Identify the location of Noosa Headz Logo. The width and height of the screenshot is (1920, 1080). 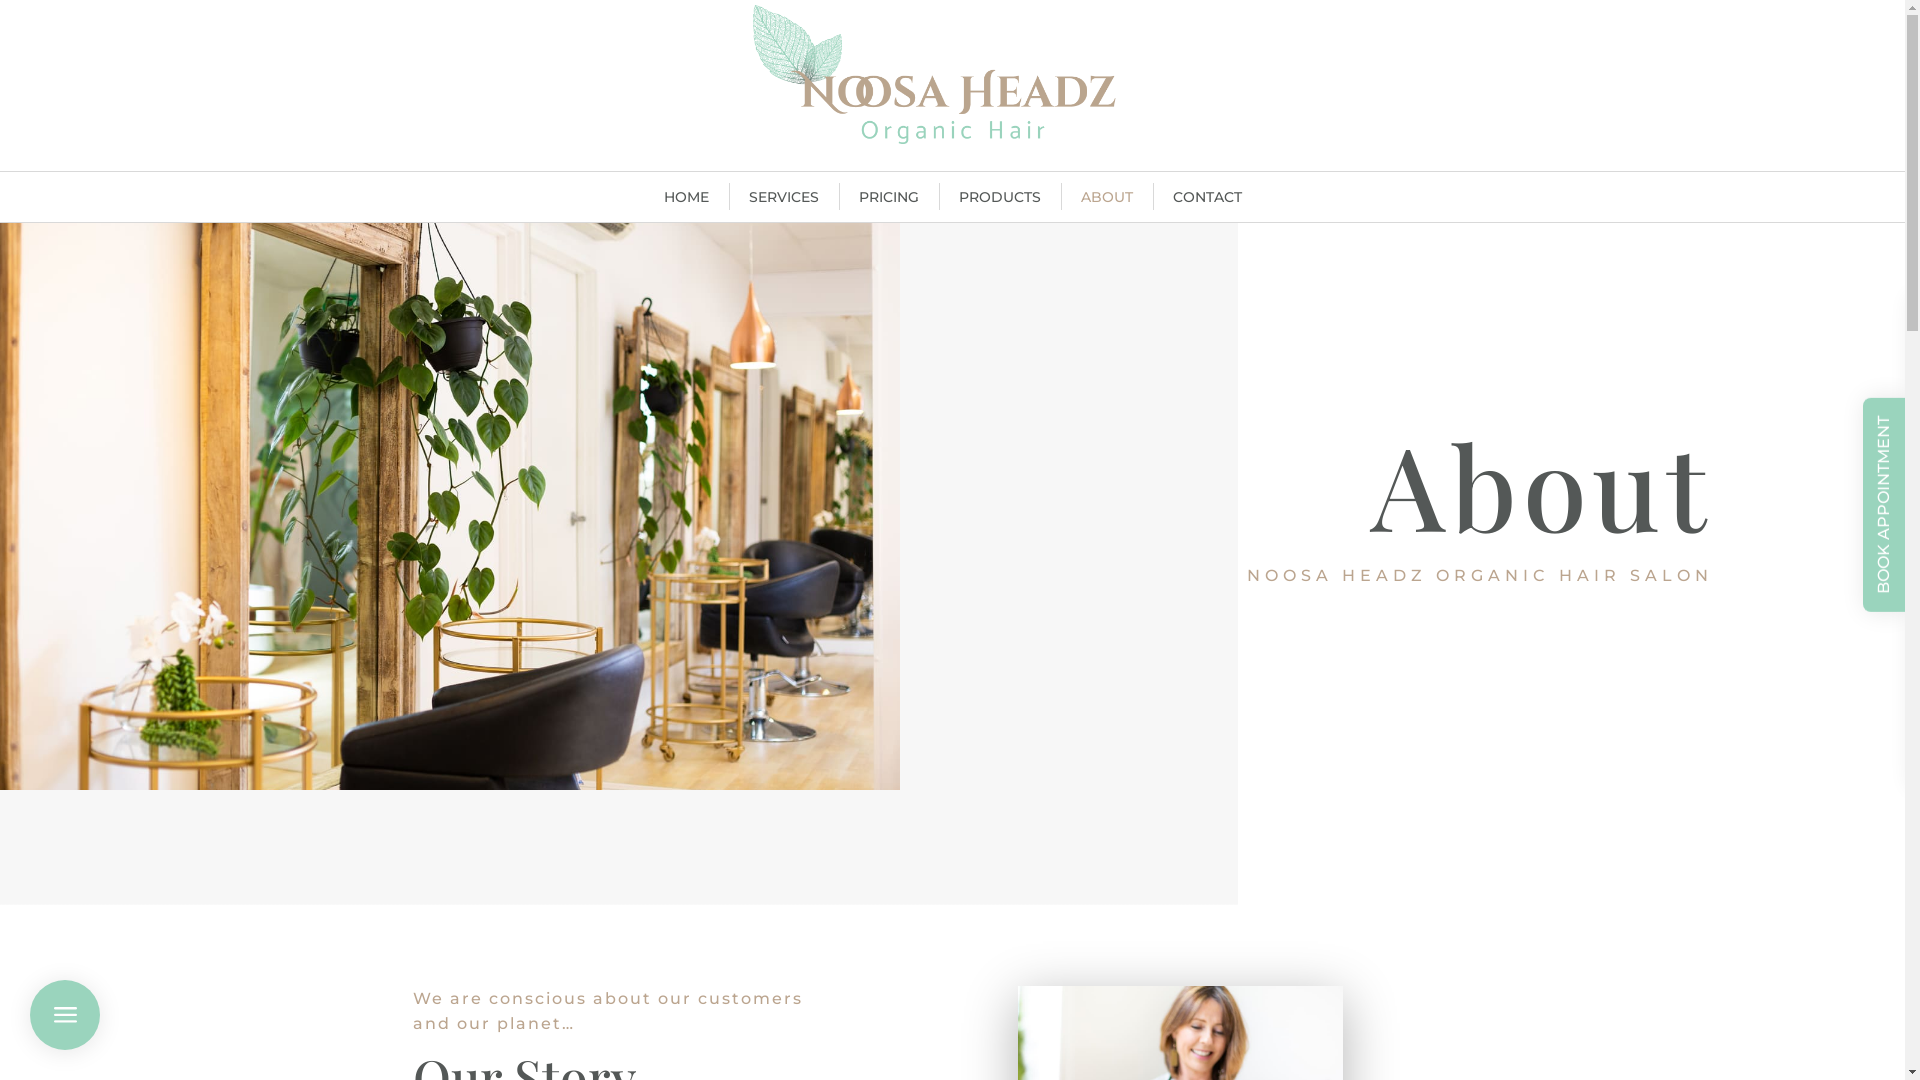
(952, 74).